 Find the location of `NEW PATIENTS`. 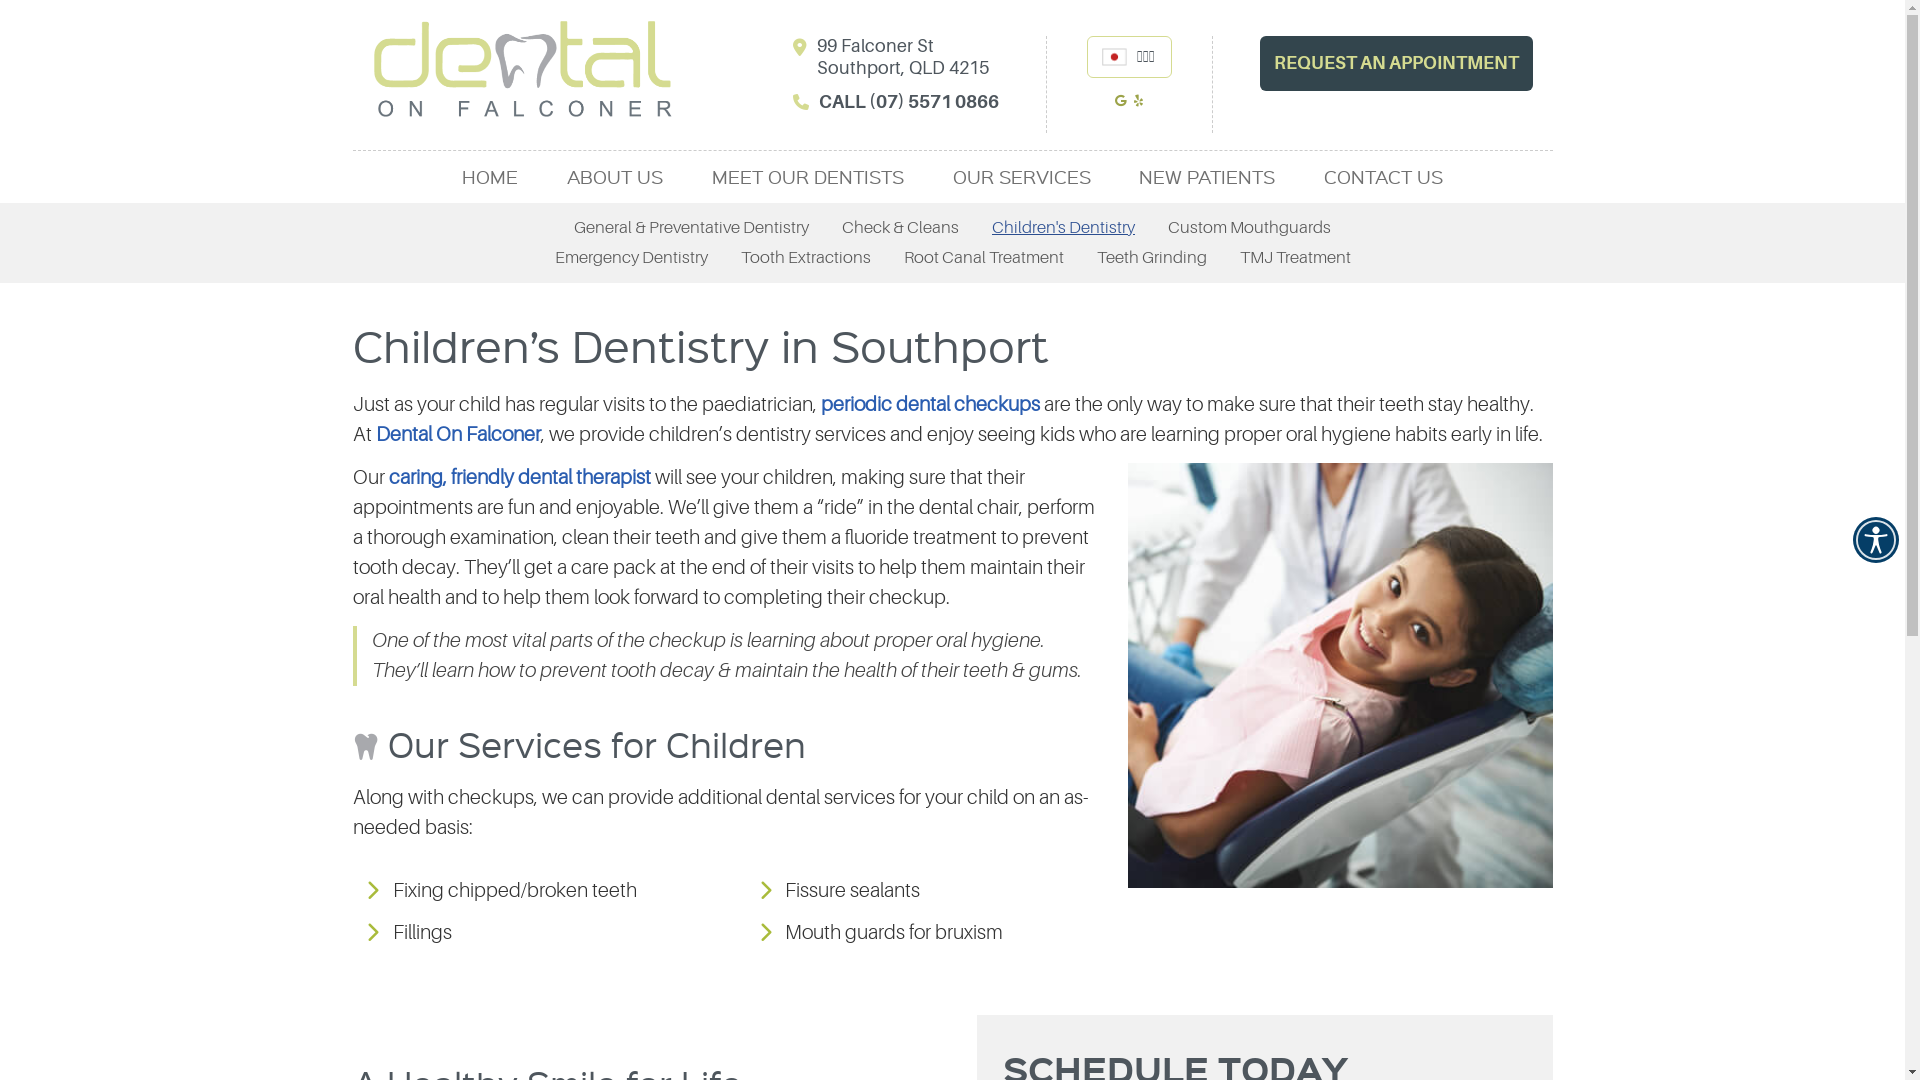

NEW PATIENTS is located at coordinates (1208, 177).